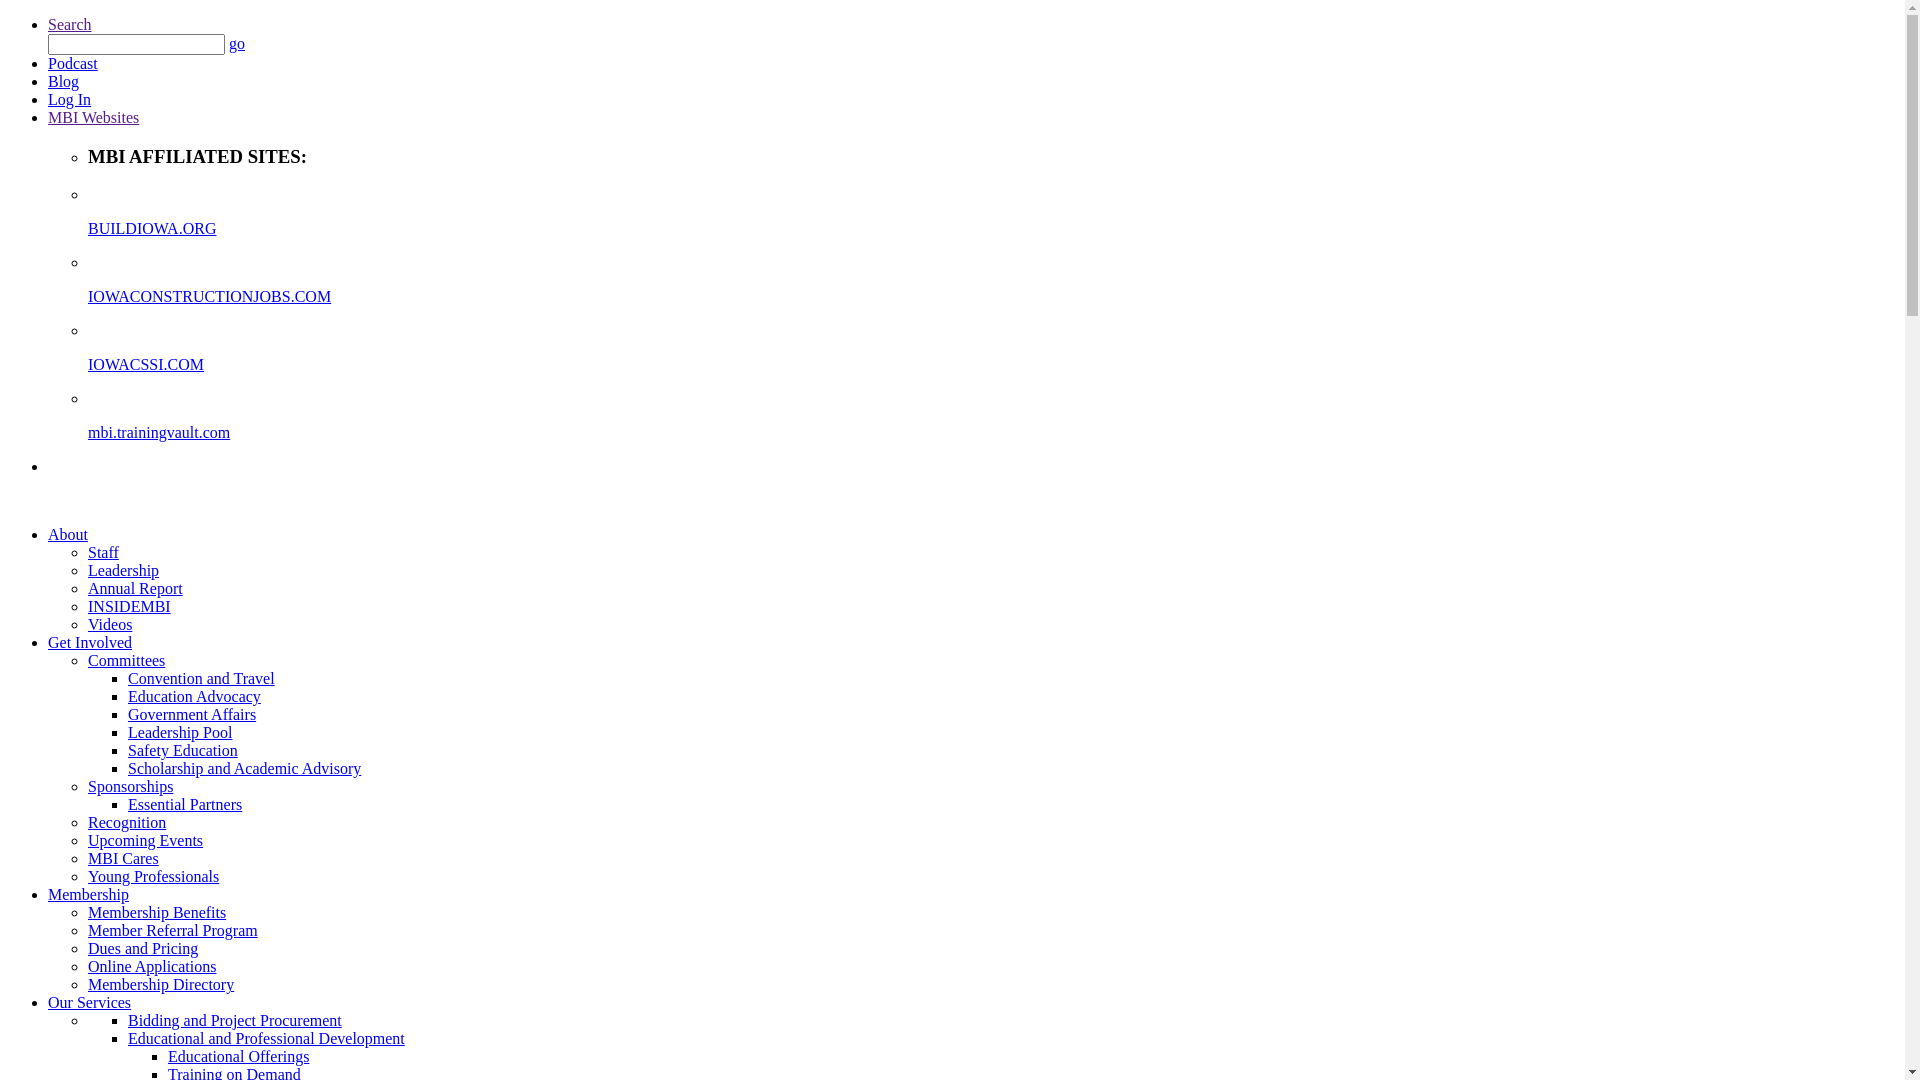 The image size is (1920, 1080). What do you see at coordinates (152, 966) in the screenshot?
I see `Online Applications` at bounding box center [152, 966].